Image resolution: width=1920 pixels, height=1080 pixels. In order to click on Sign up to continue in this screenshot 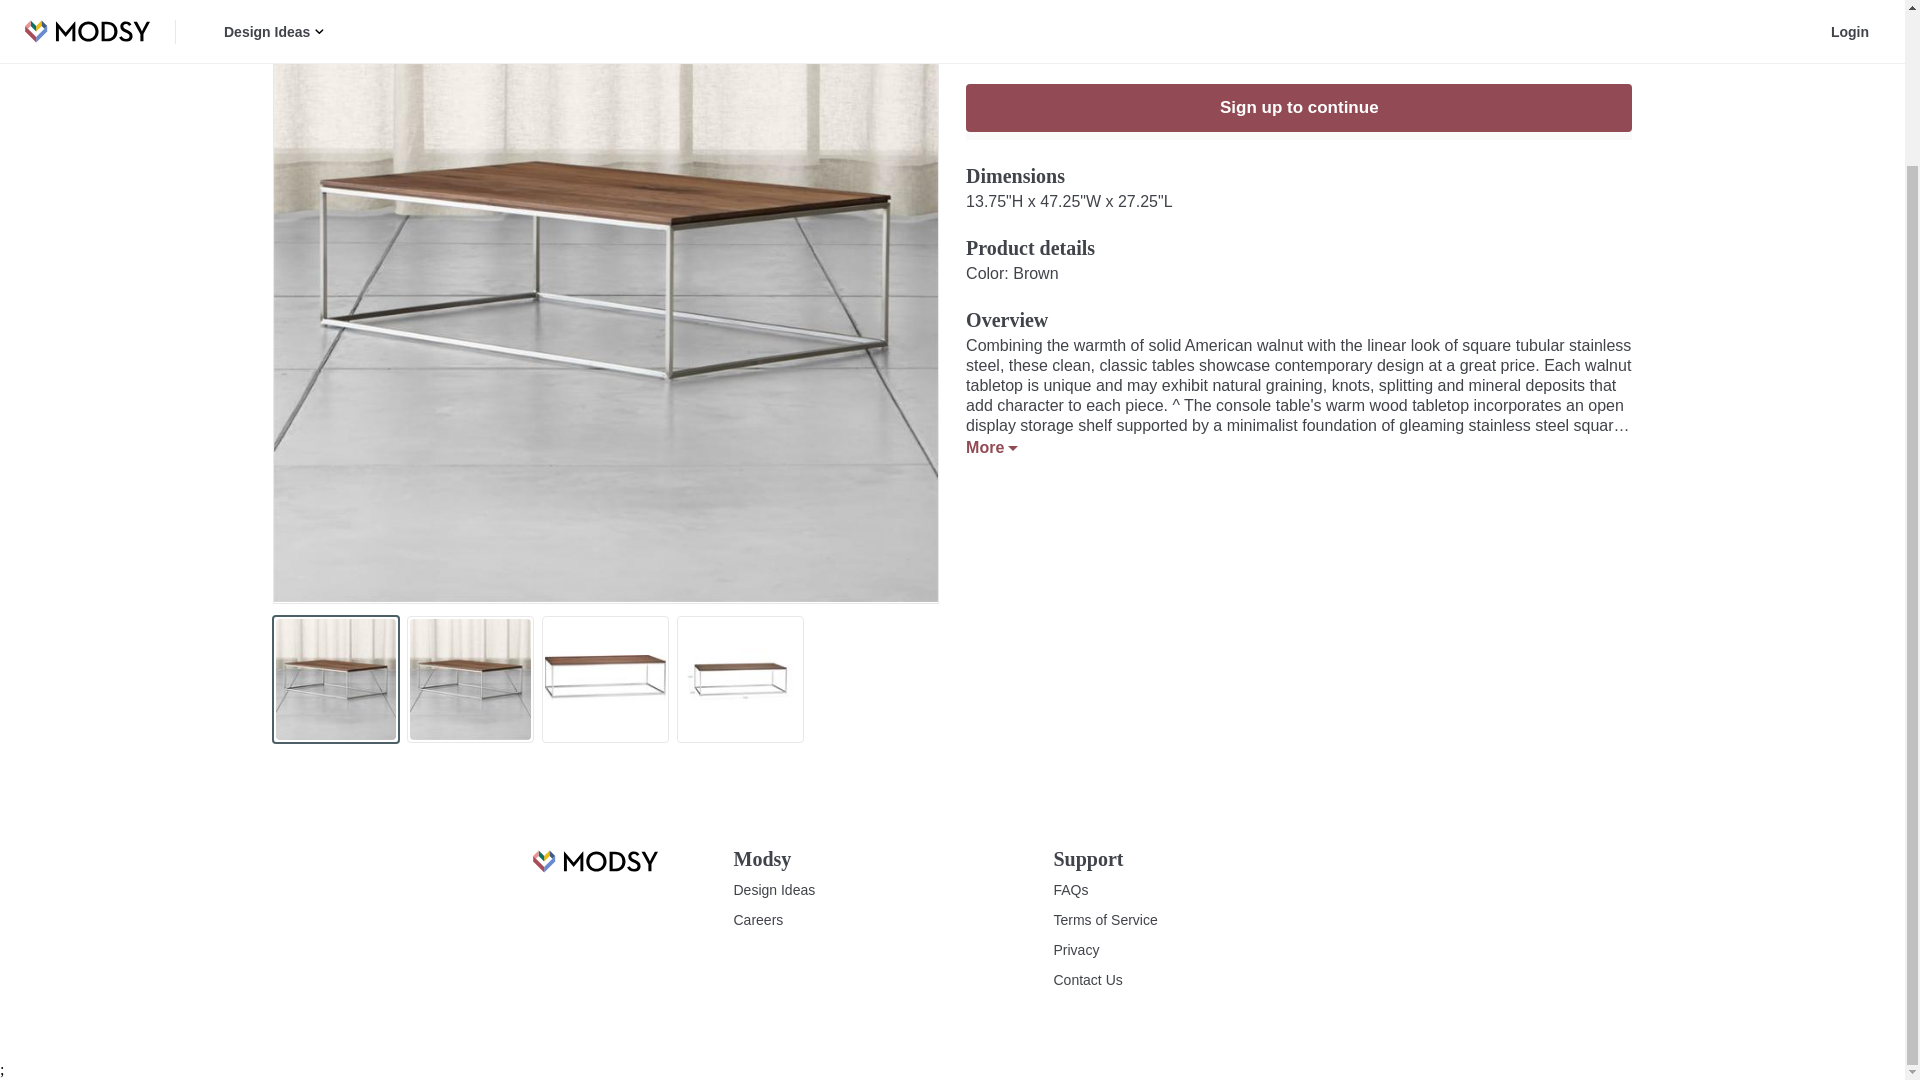, I will do `click(1298, 108)`.